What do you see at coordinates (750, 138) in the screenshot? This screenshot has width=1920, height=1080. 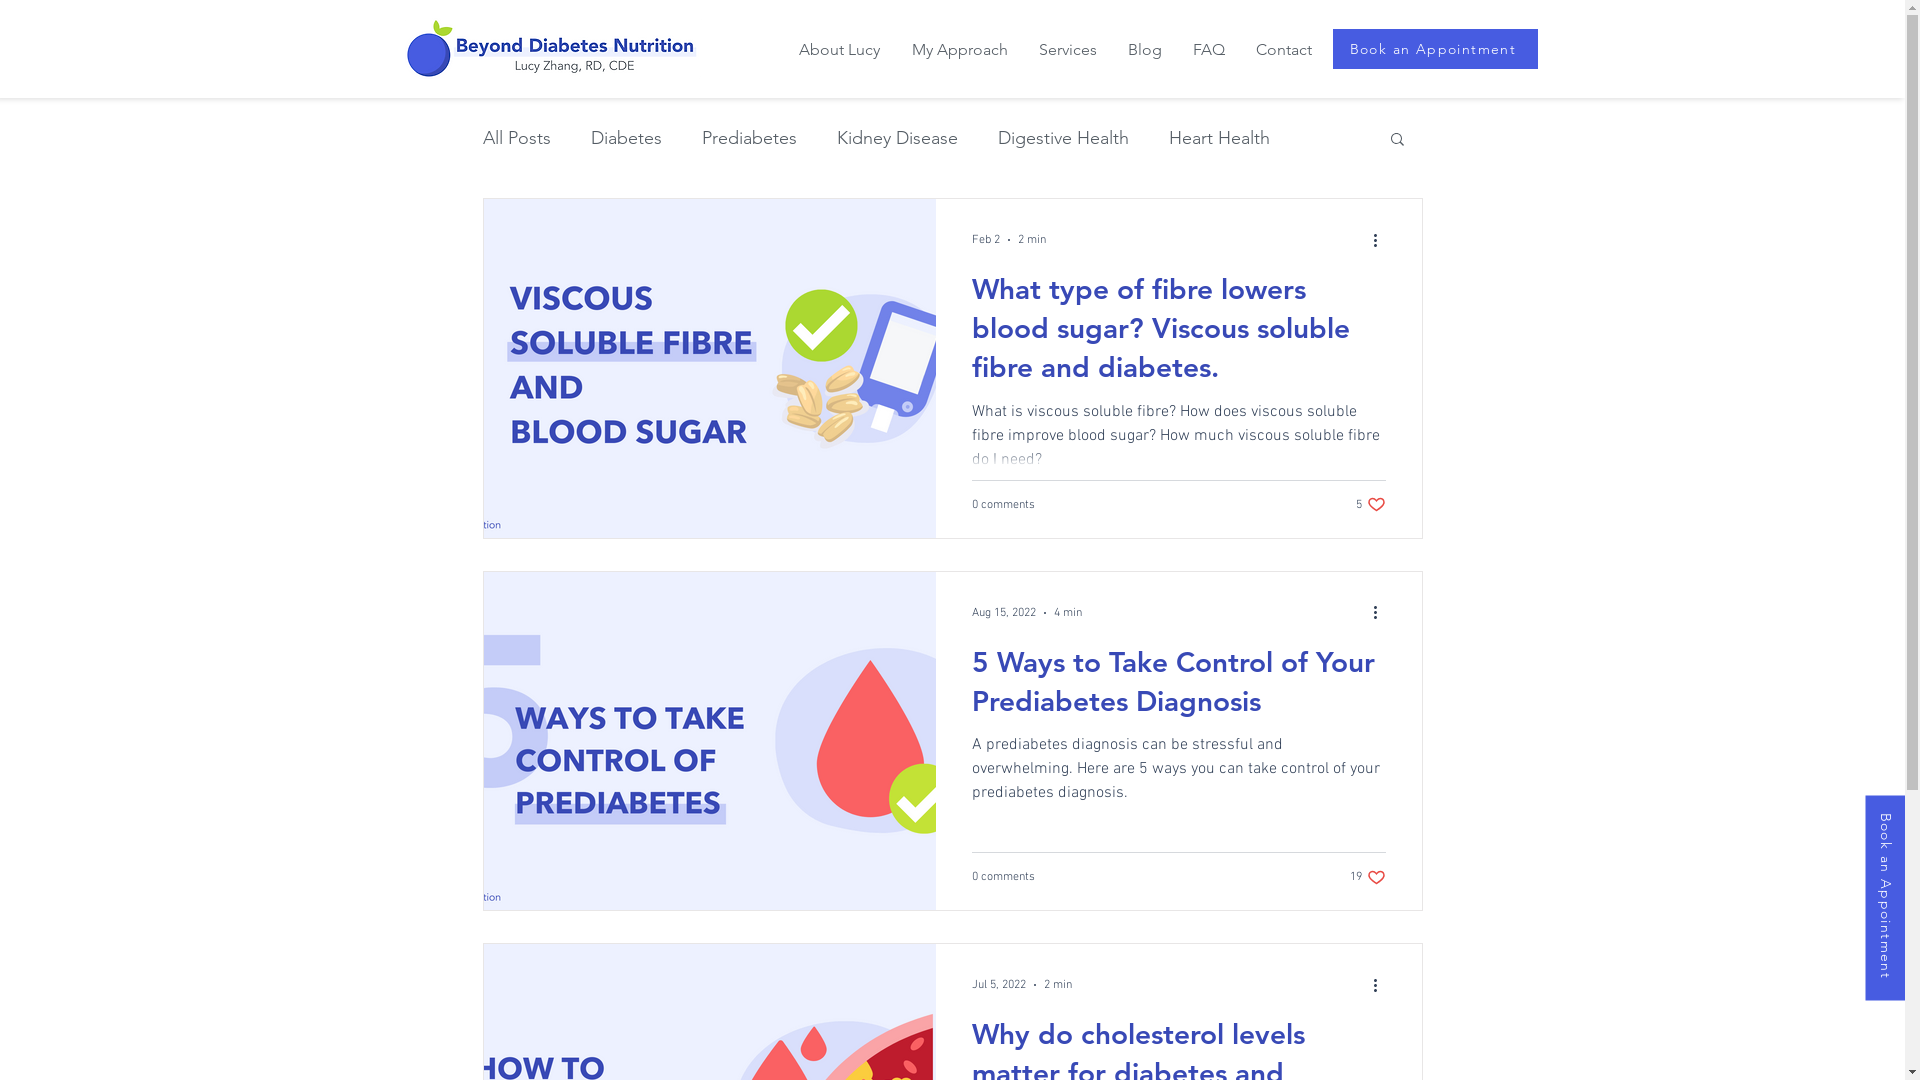 I see `Prediabetes` at bounding box center [750, 138].